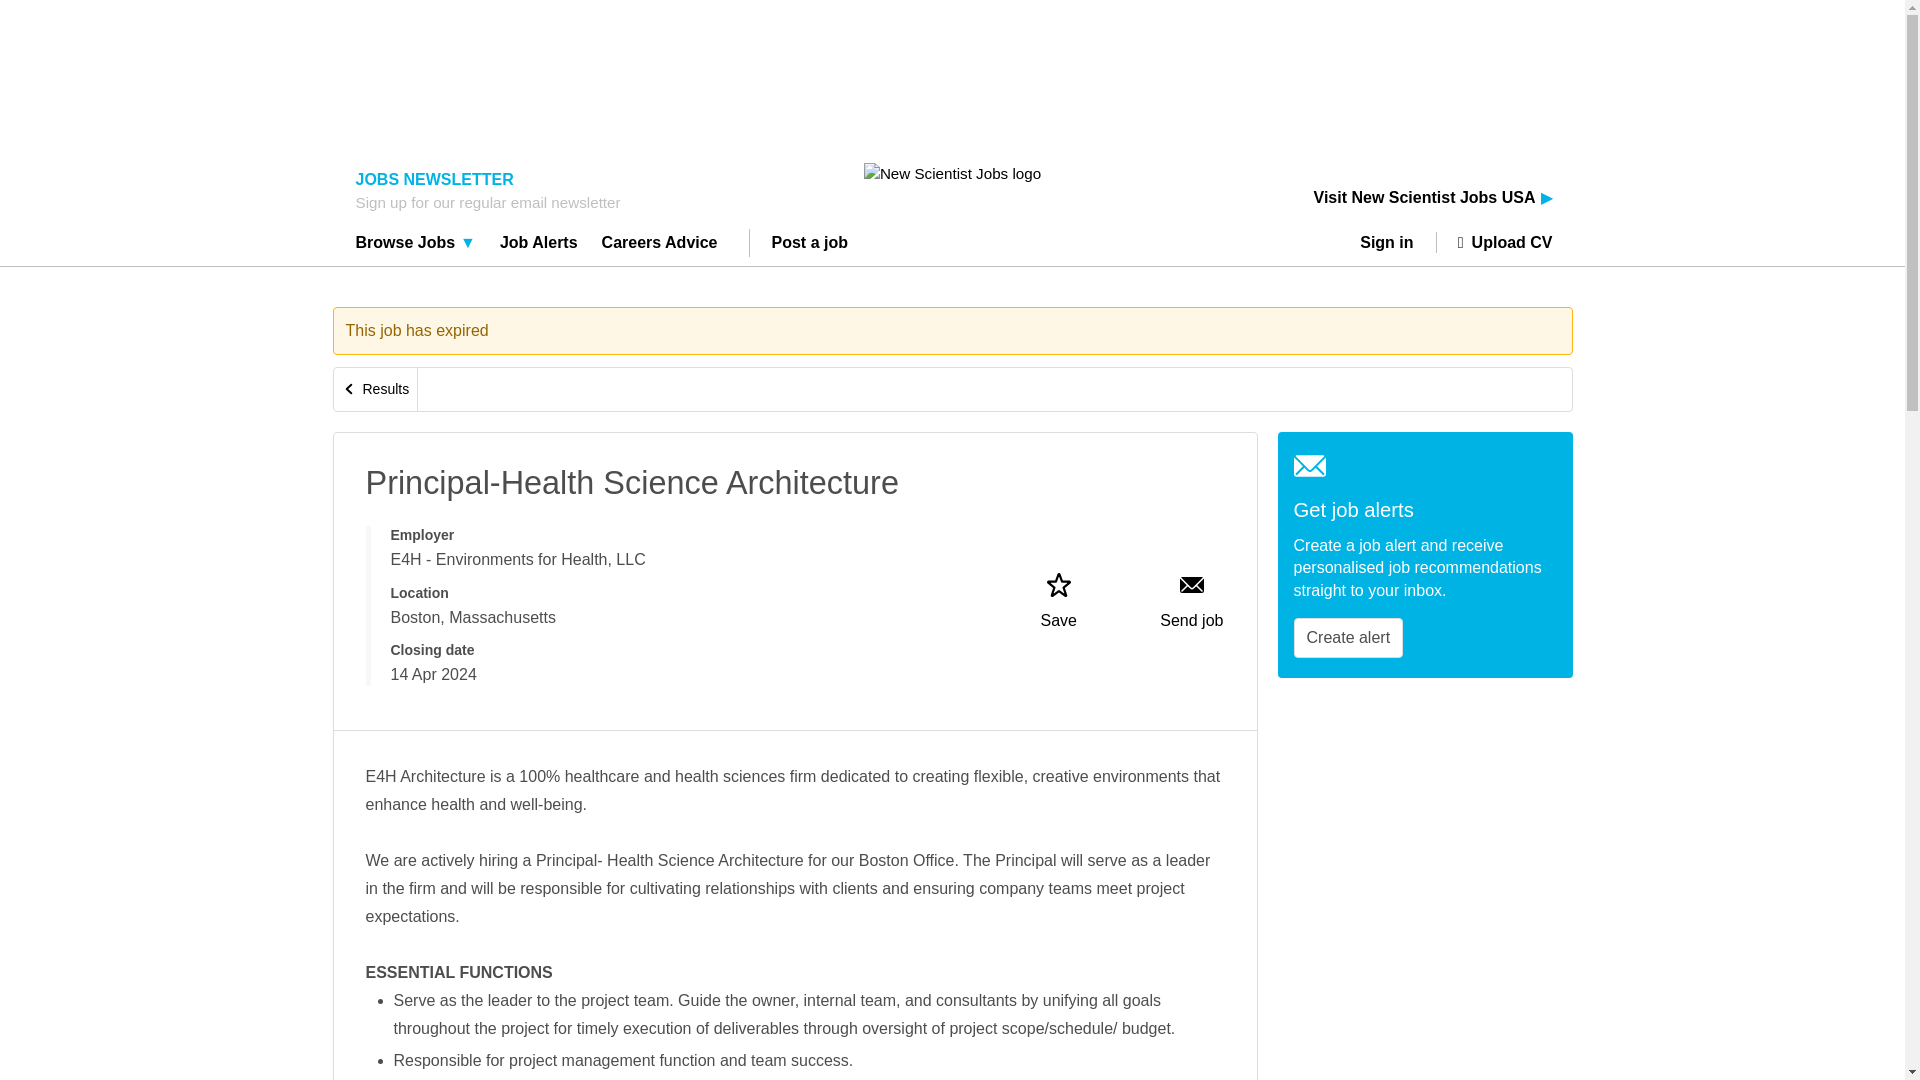 The height and width of the screenshot is (1080, 1920). I want to click on New Scientist Jobs, so click(952, 173).